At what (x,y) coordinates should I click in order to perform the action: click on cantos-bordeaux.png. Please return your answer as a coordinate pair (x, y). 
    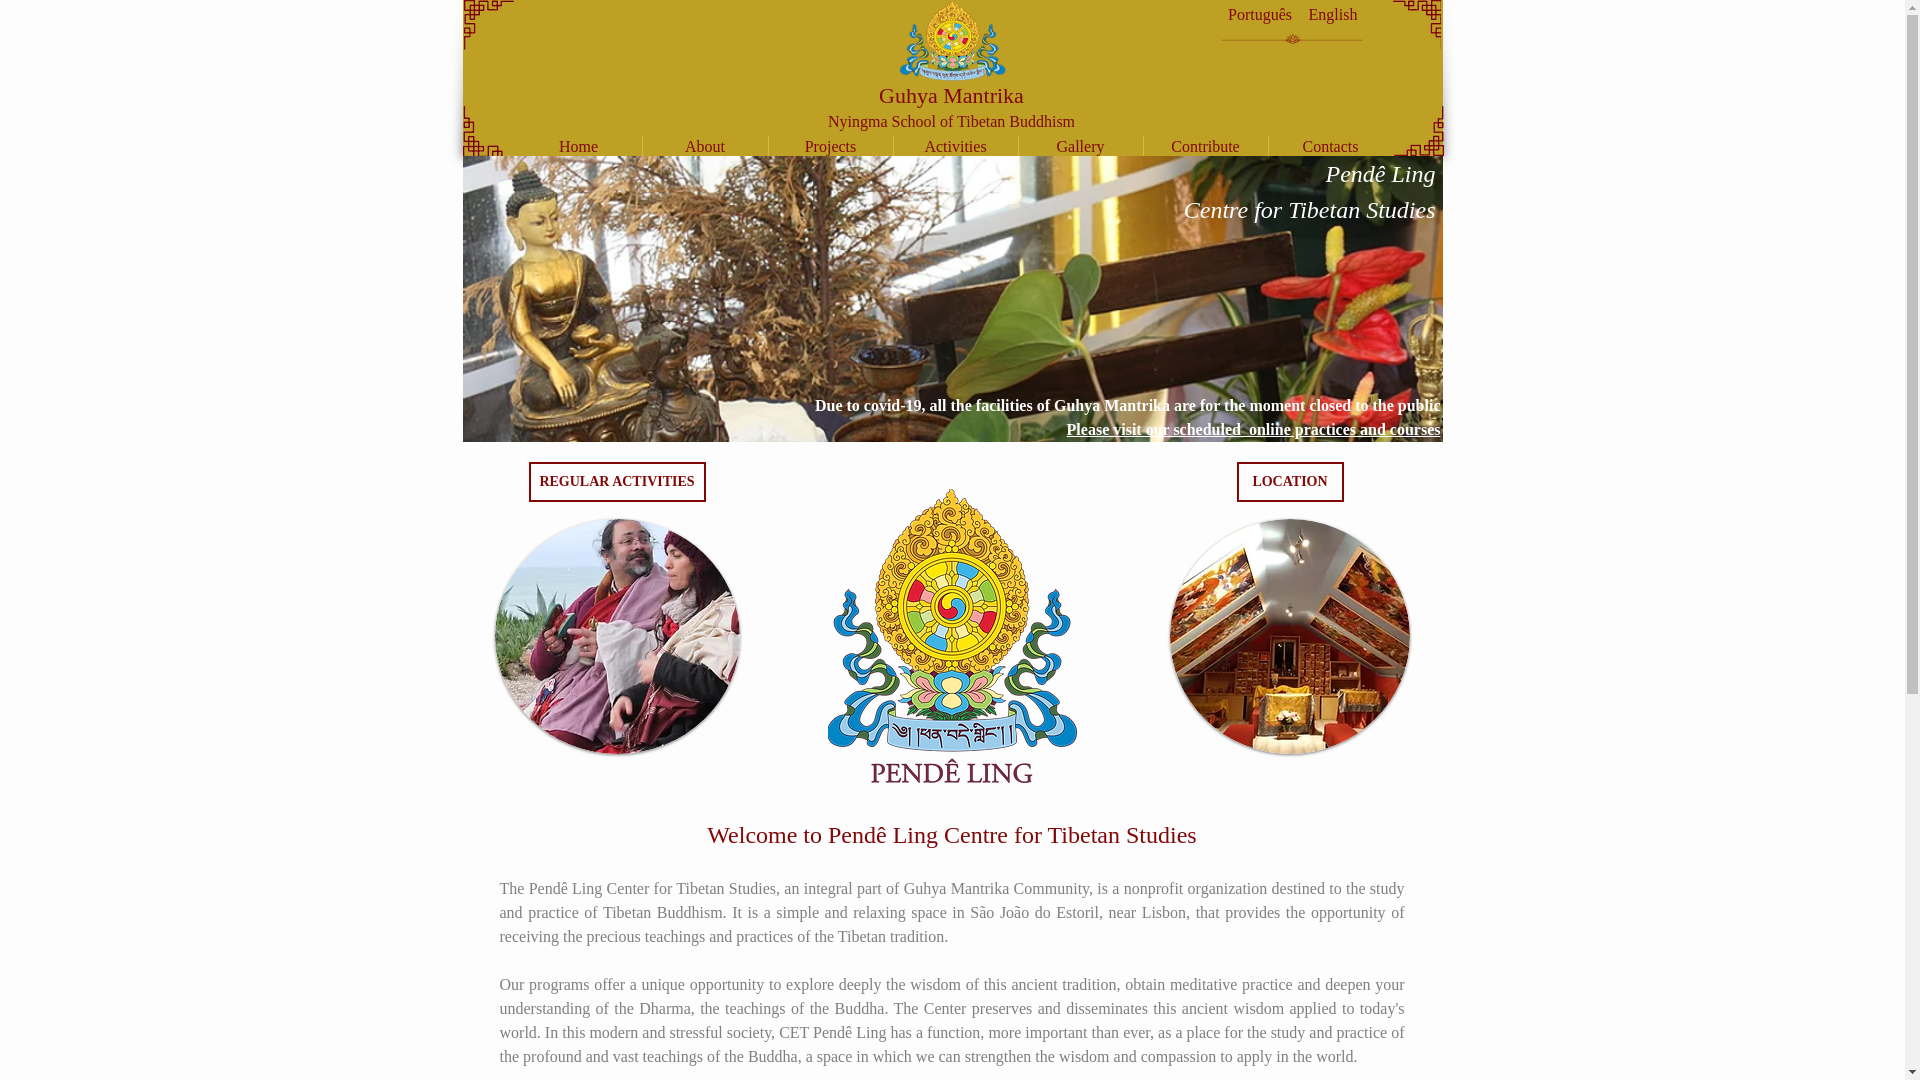
    Looking at the image, I should click on (1418, 130).